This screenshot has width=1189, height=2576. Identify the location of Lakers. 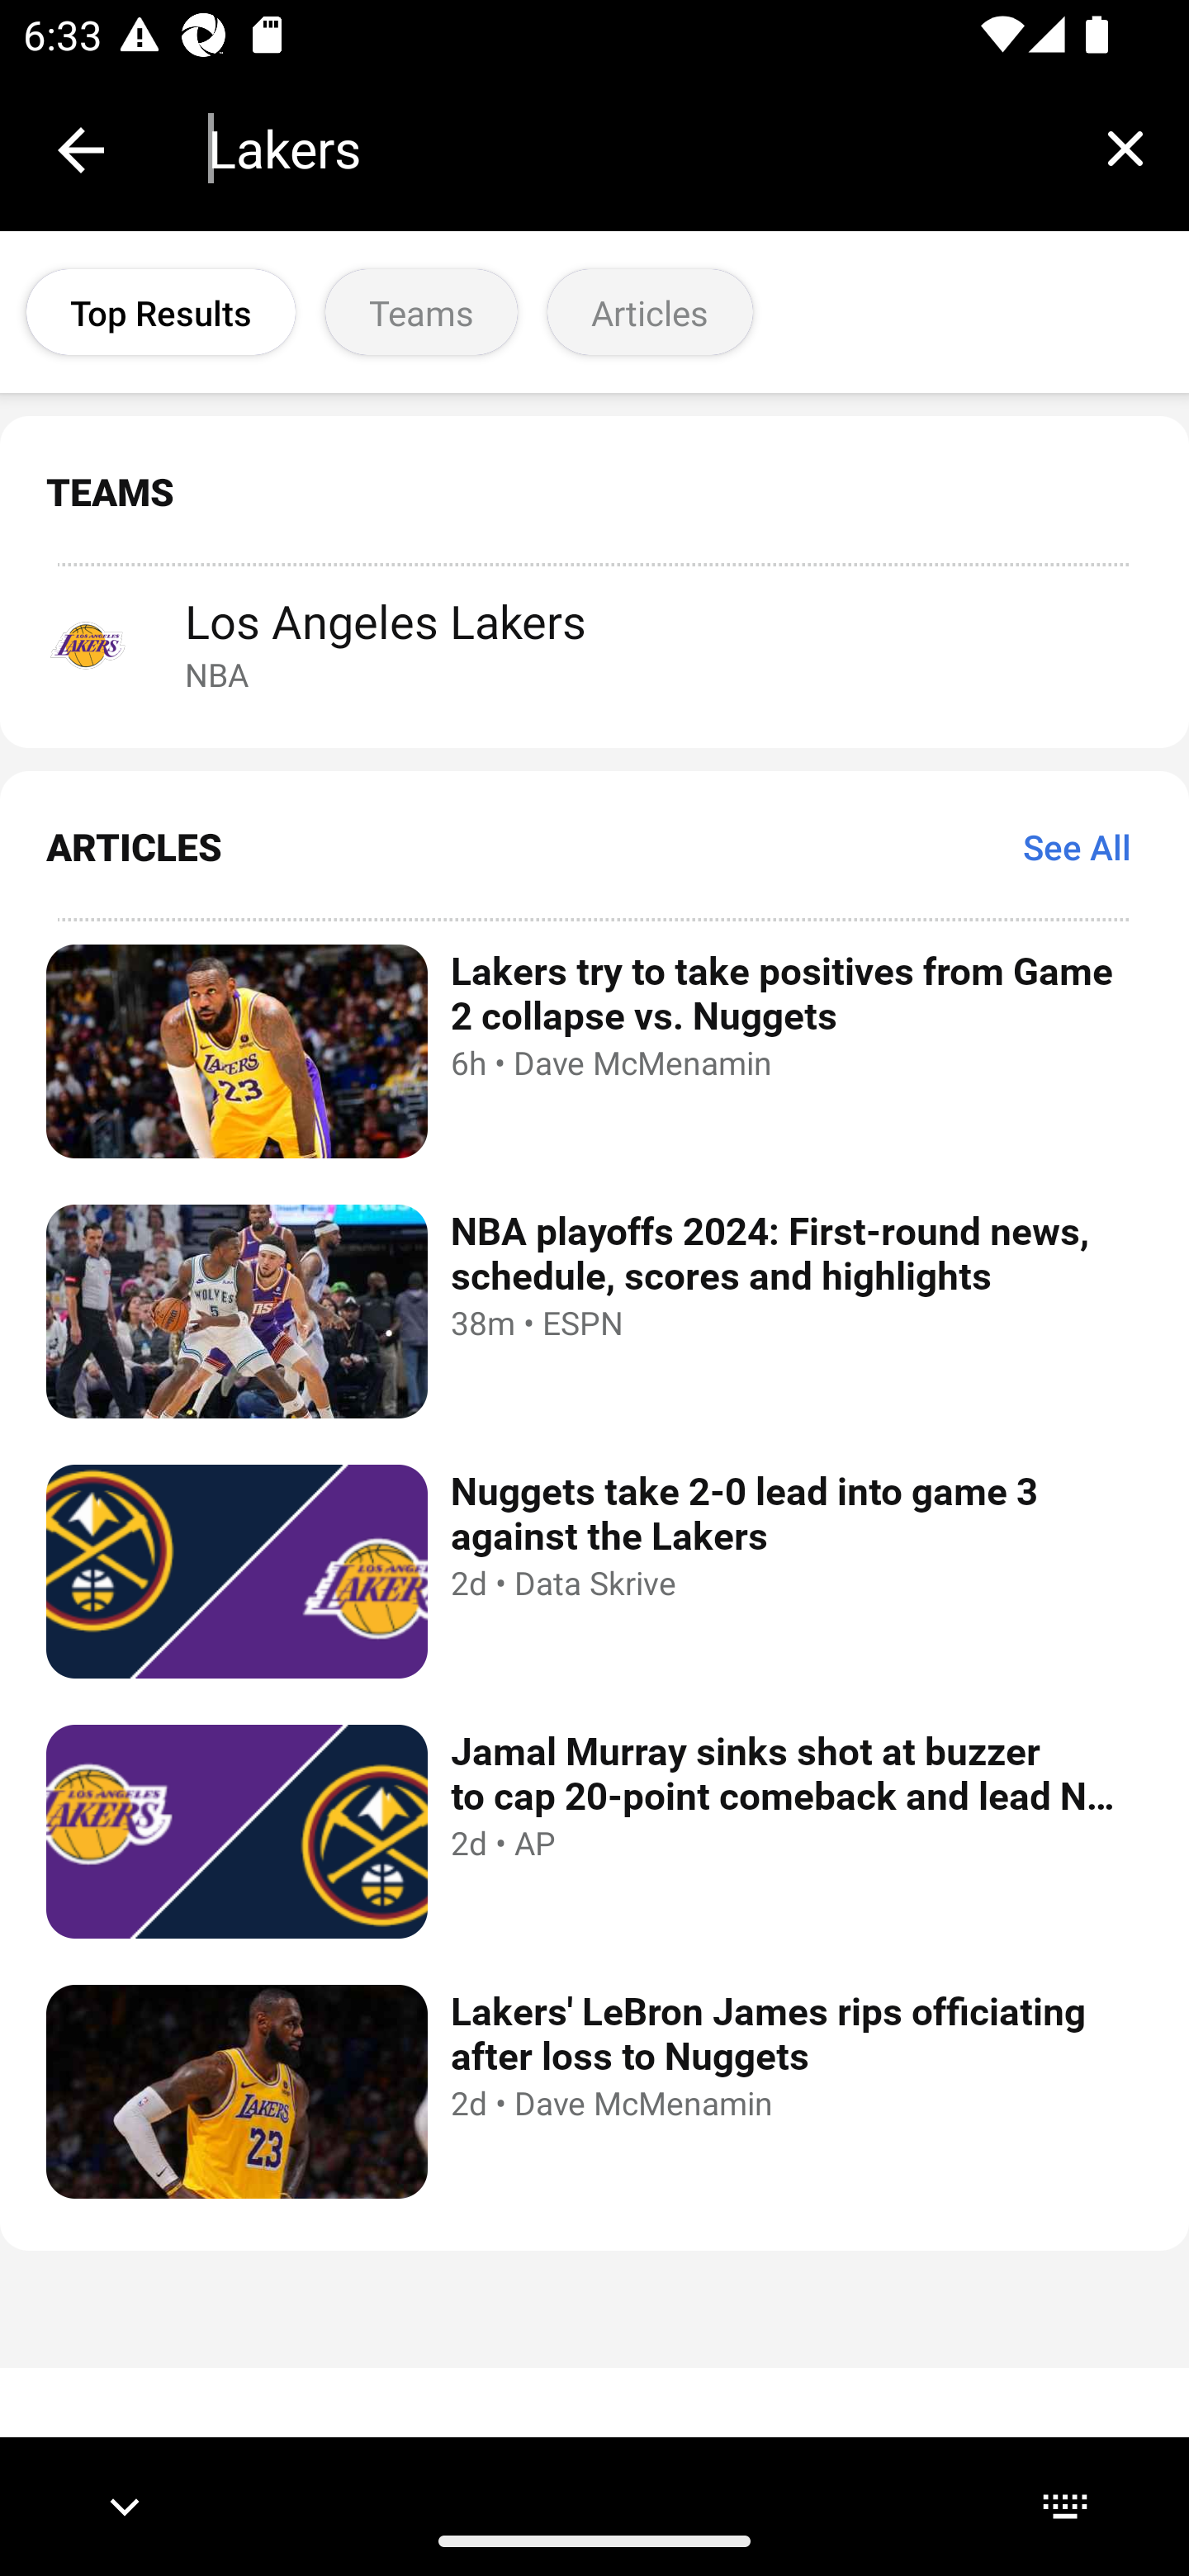
(634, 149).